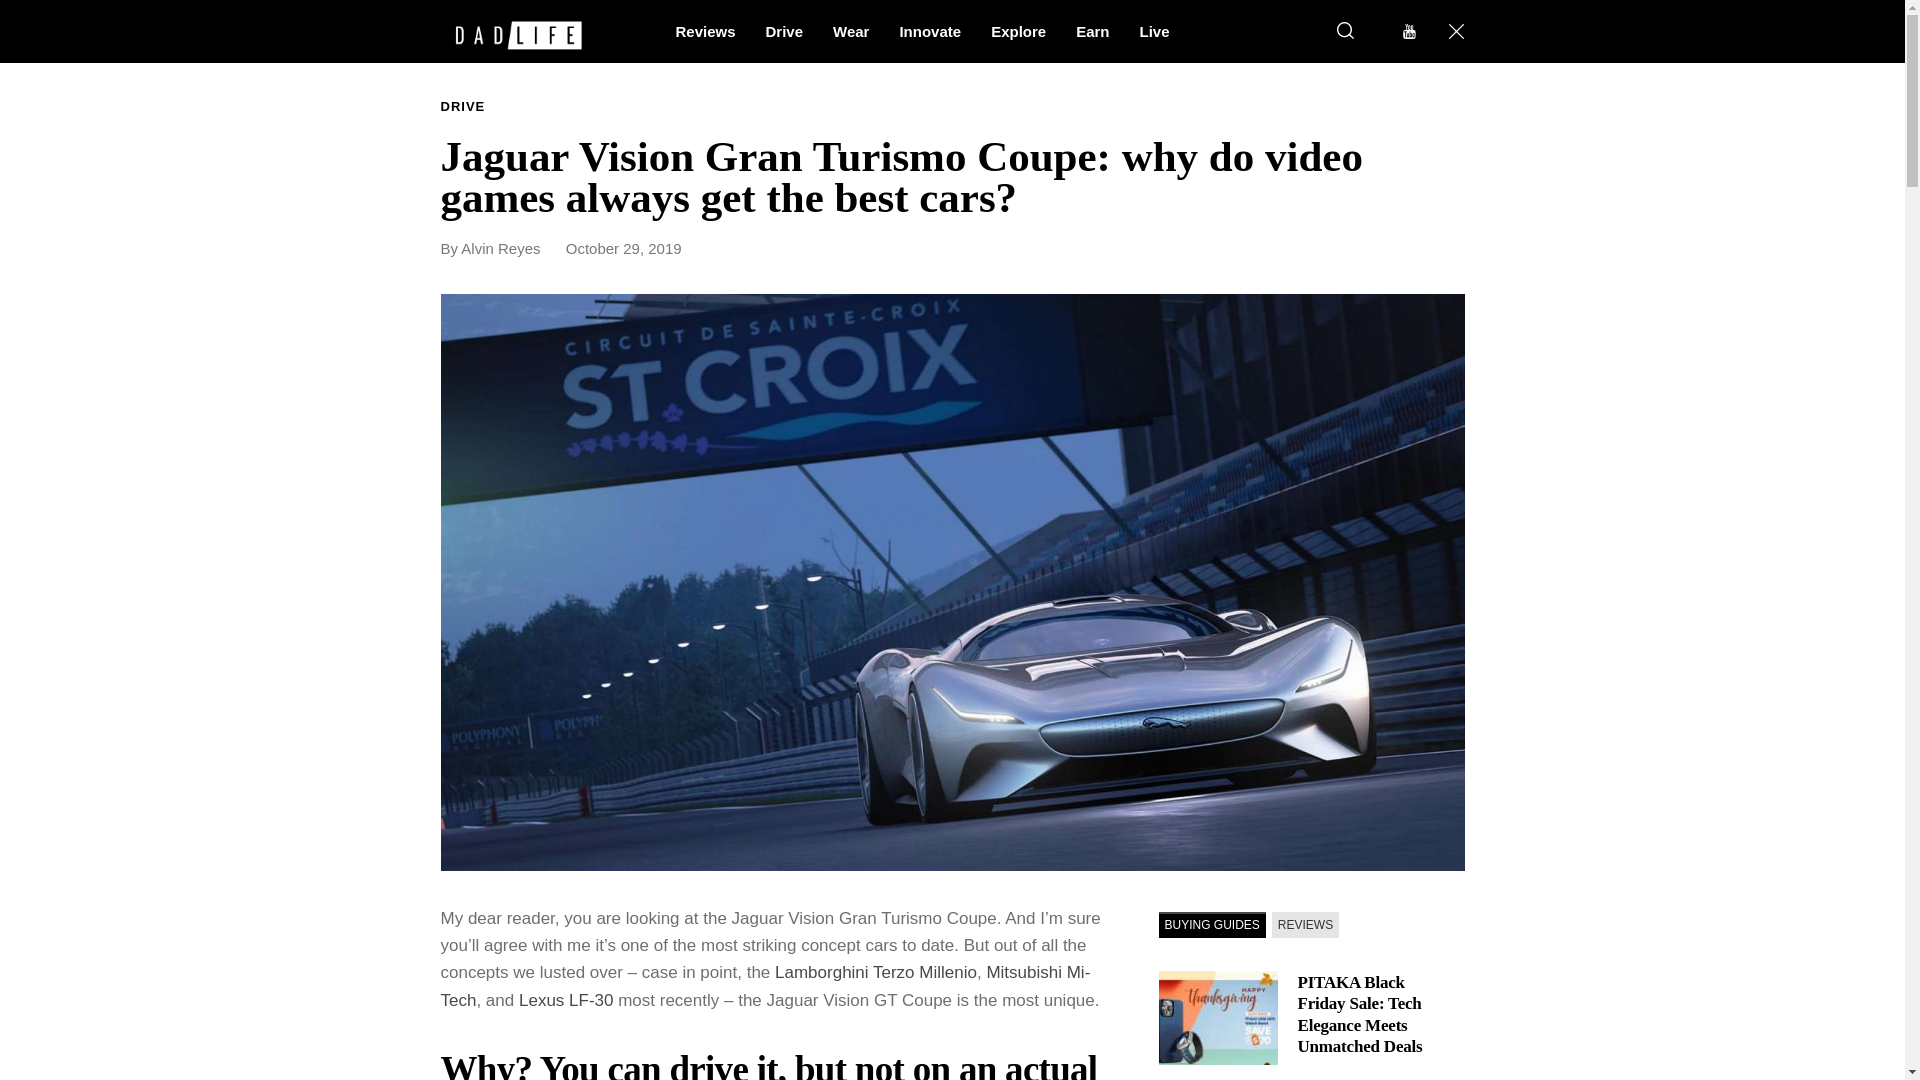 This screenshot has height=1080, width=1920. Describe the element at coordinates (850, 30) in the screenshot. I see `Wear` at that location.